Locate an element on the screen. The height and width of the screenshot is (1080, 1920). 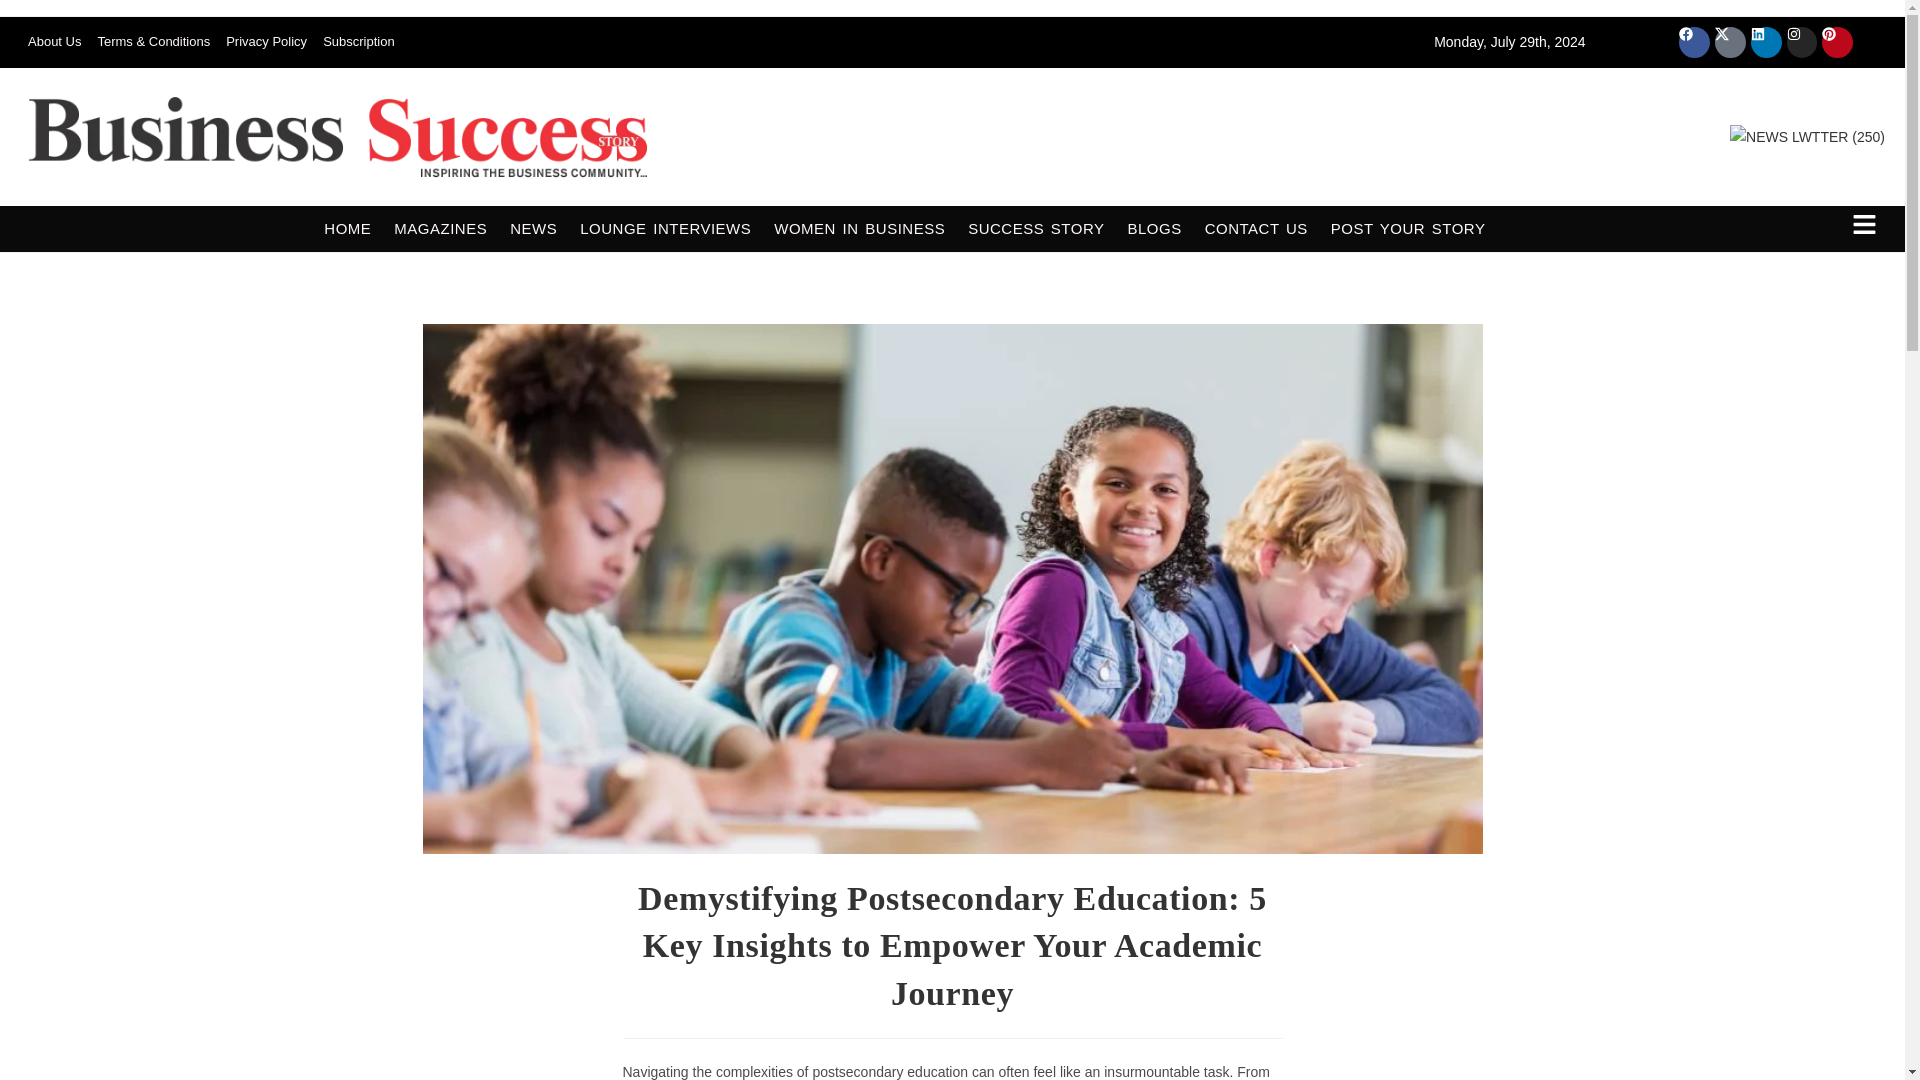
POST YOUR STORY is located at coordinates (1408, 228).